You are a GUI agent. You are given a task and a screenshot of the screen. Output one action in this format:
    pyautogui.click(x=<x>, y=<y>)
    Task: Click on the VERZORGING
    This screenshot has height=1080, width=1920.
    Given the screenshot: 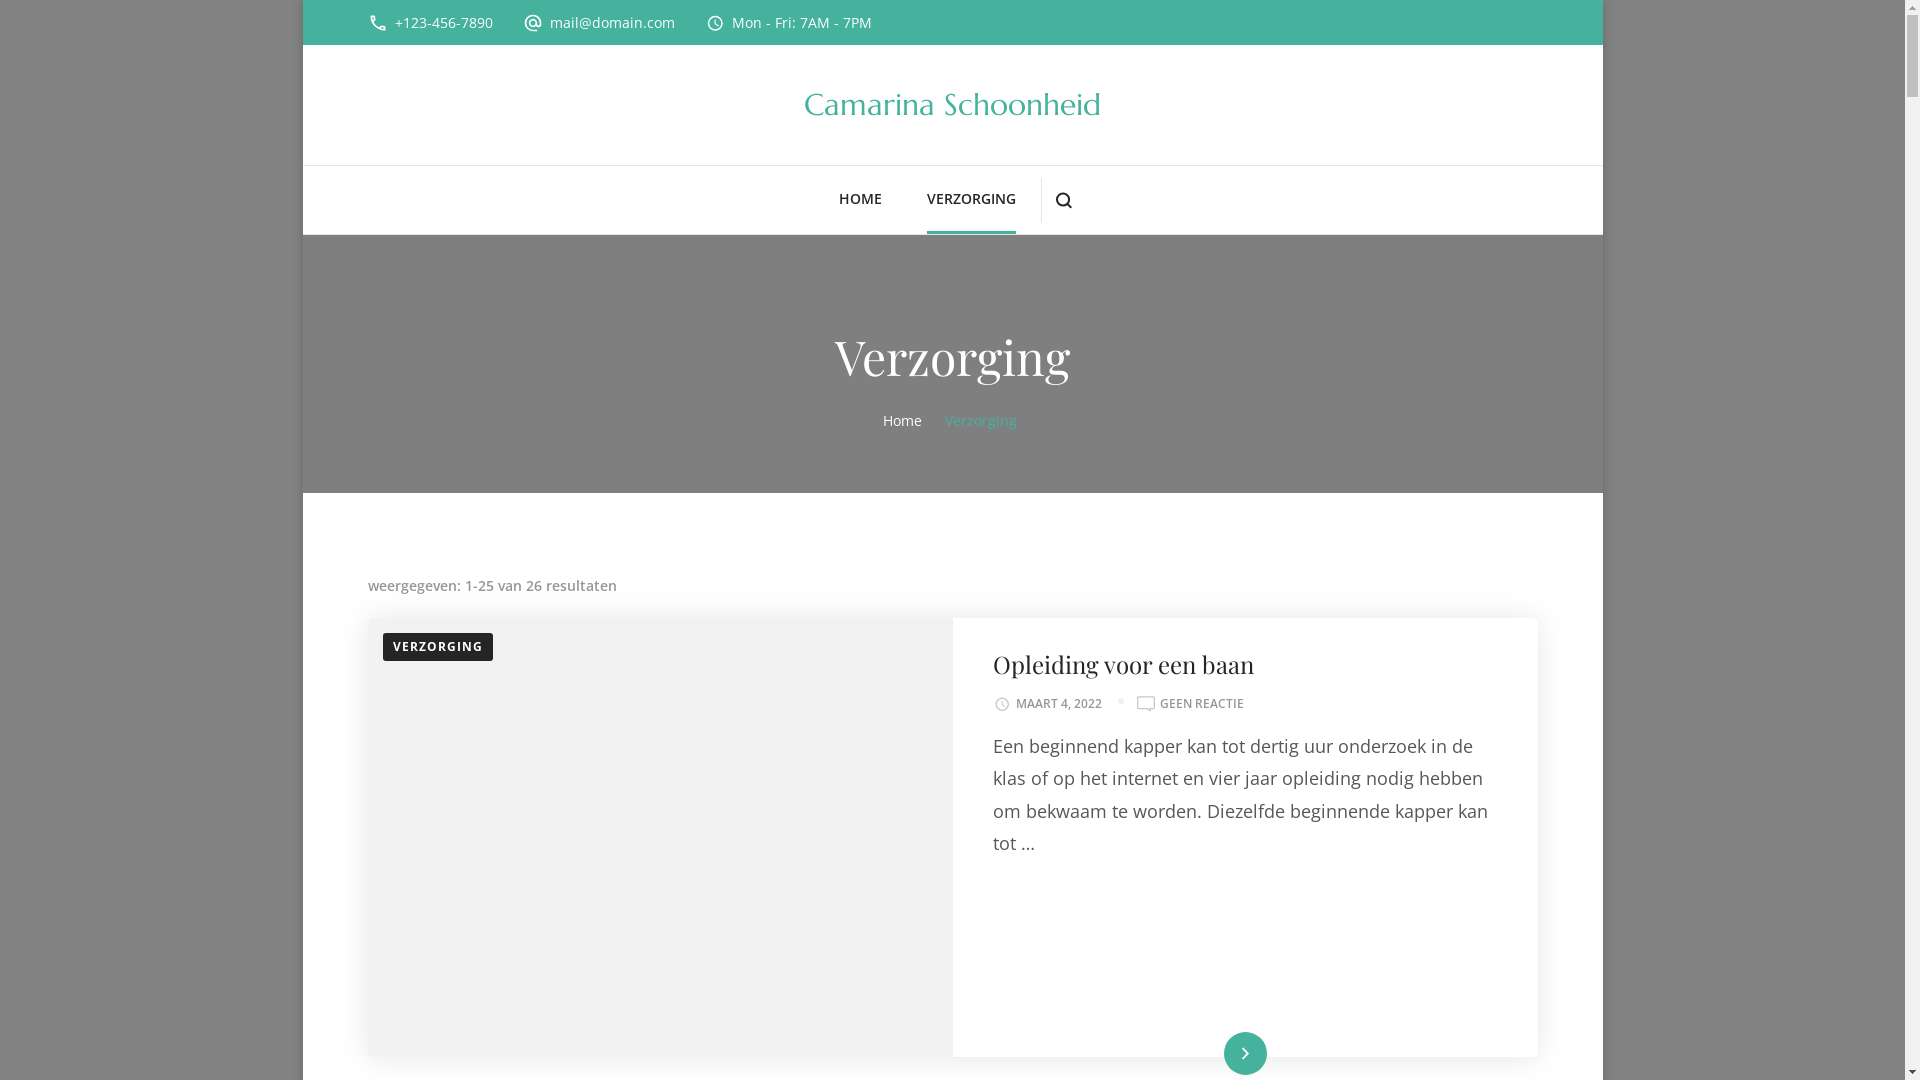 What is the action you would take?
    pyautogui.click(x=436, y=647)
    